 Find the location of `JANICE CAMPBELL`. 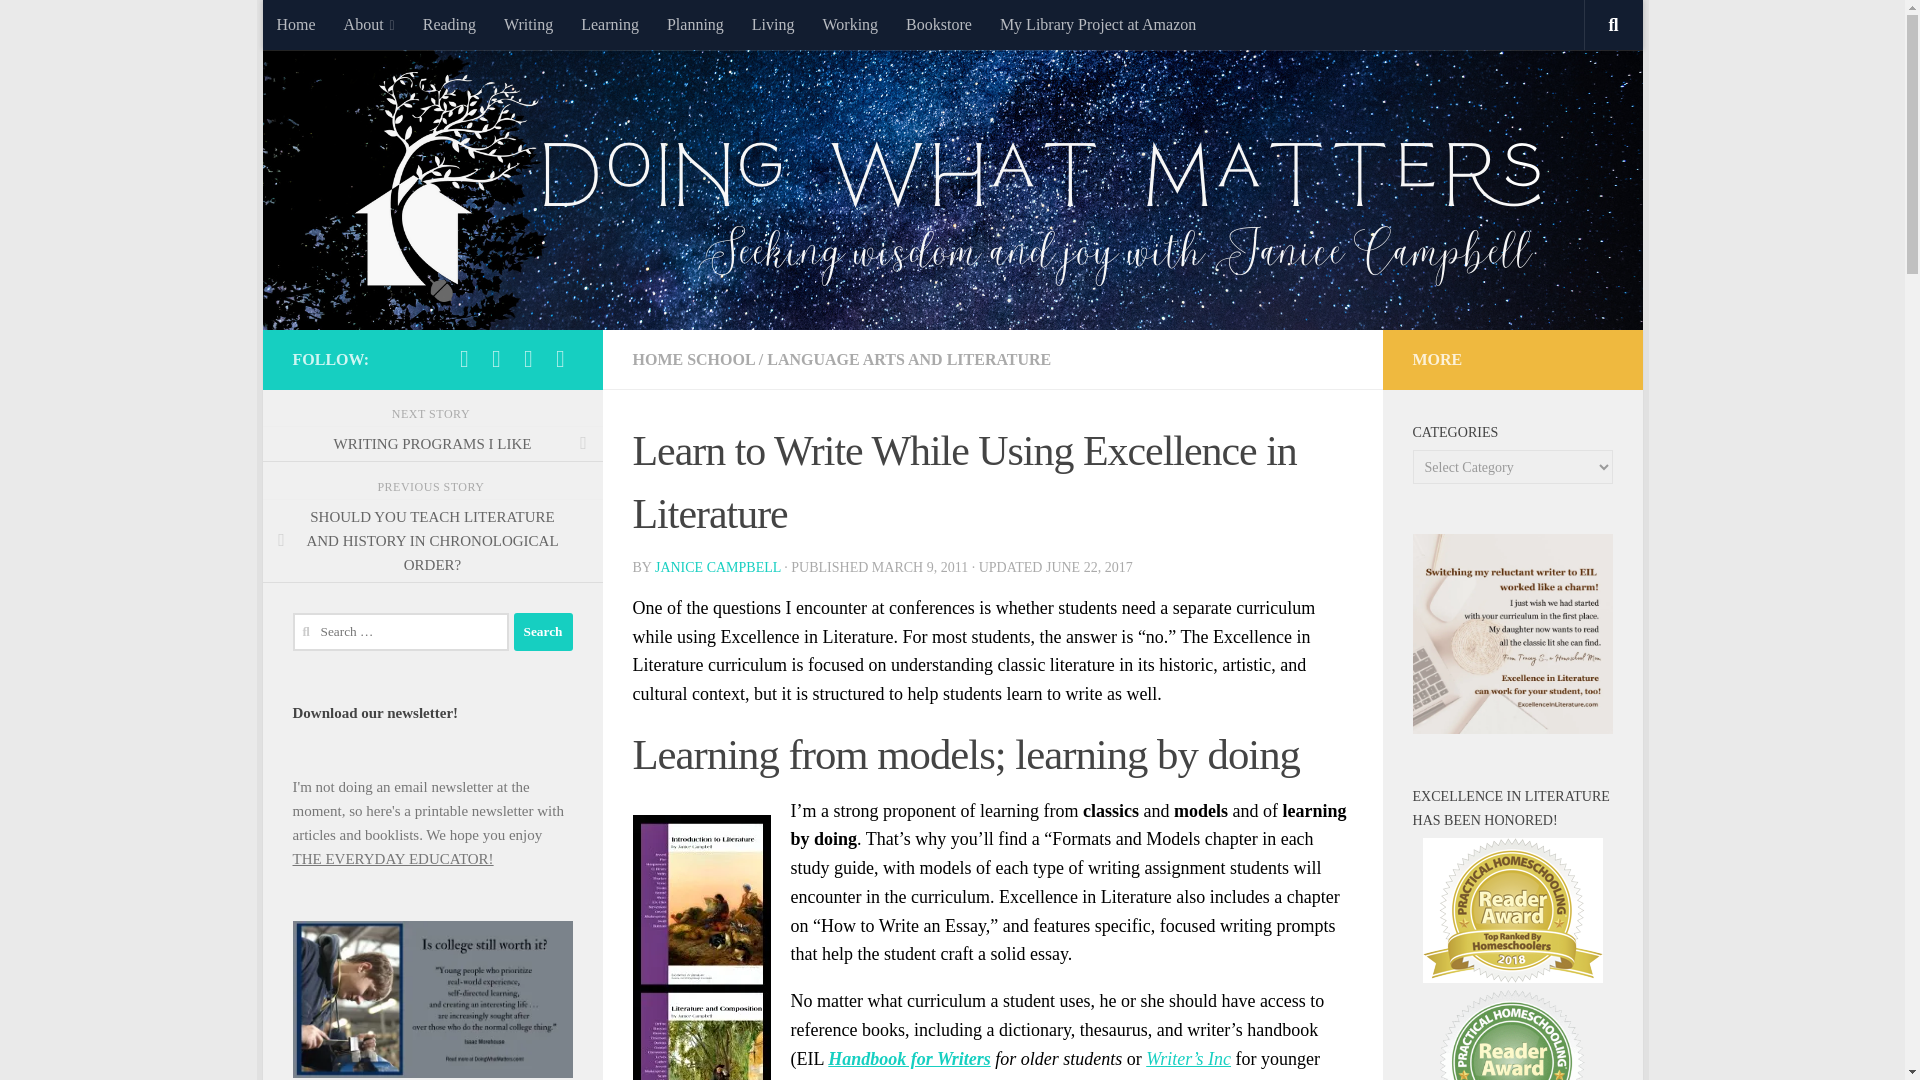

JANICE CAMPBELL is located at coordinates (718, 567).